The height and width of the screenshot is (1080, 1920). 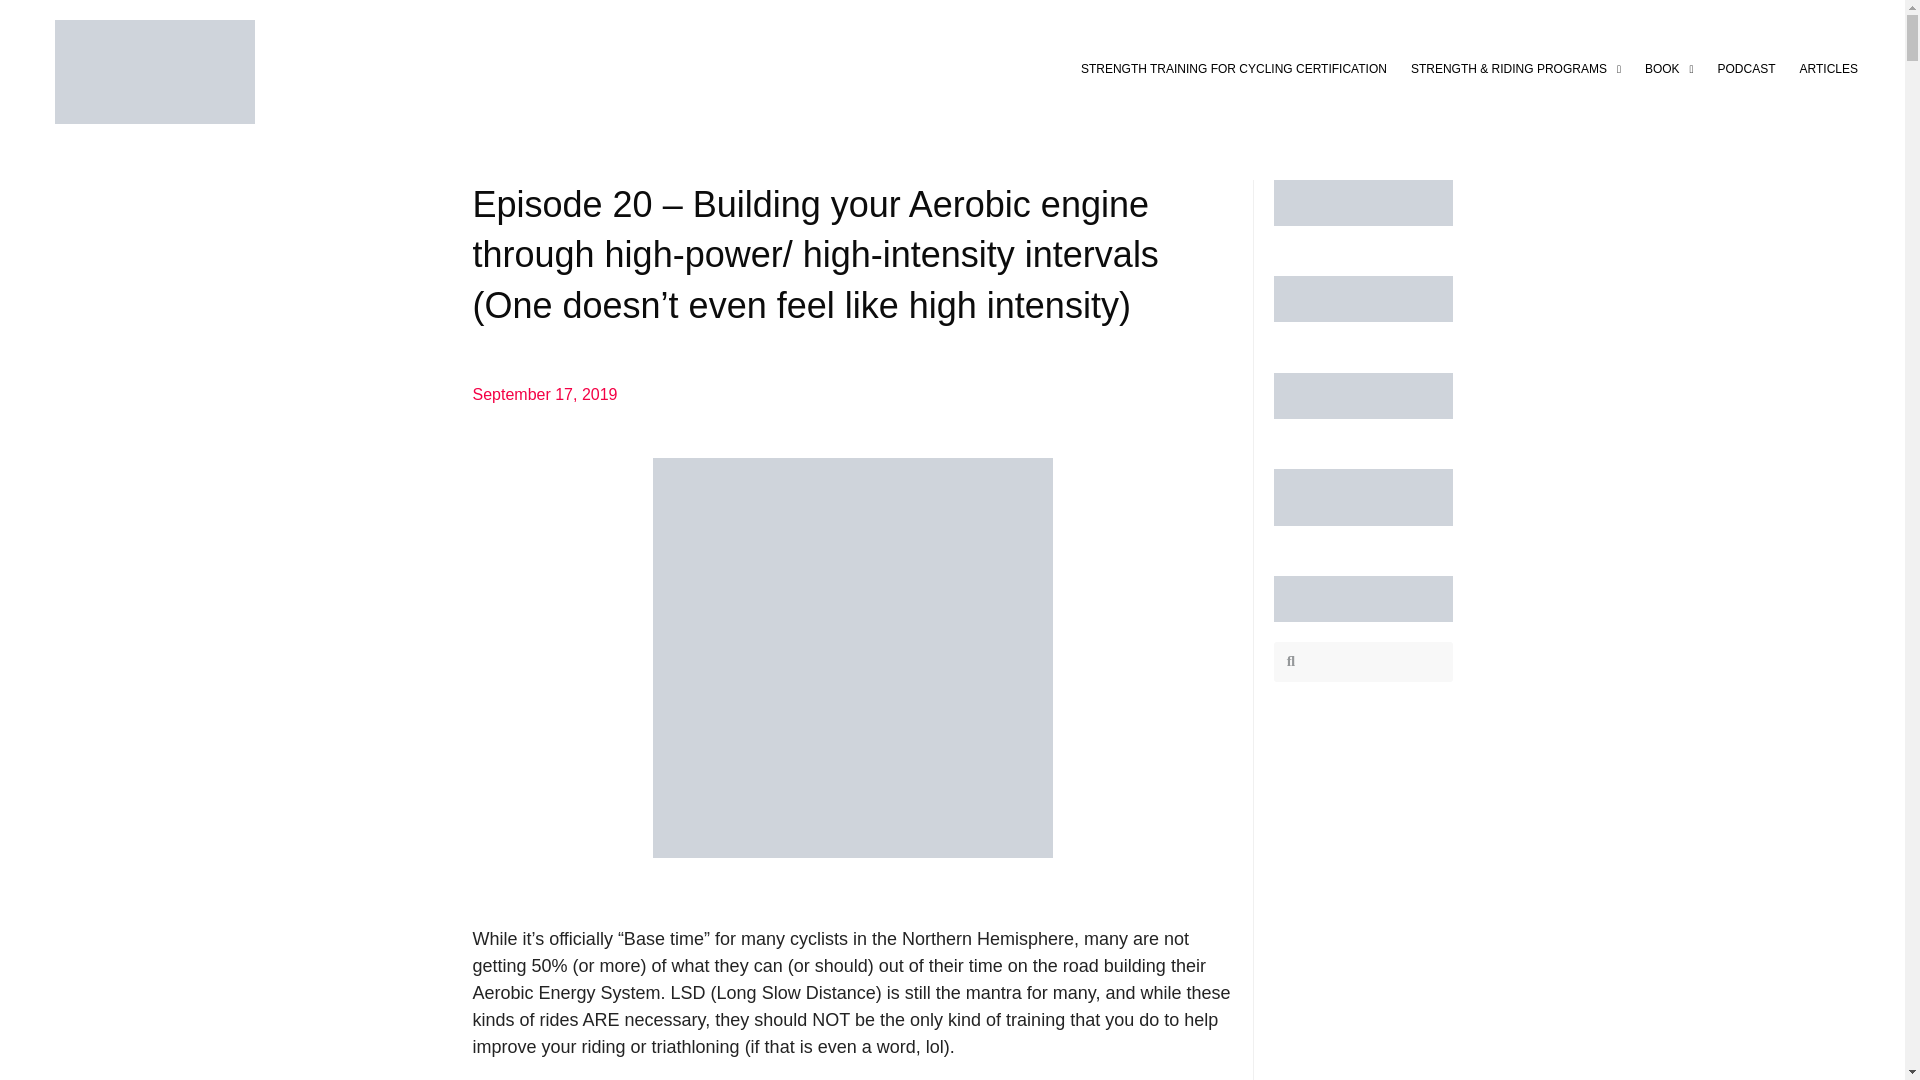 What do you see at coordinates (1828, 68) in the screenshot?
I see `ARTICLES` at bounding box center [1828, 68].